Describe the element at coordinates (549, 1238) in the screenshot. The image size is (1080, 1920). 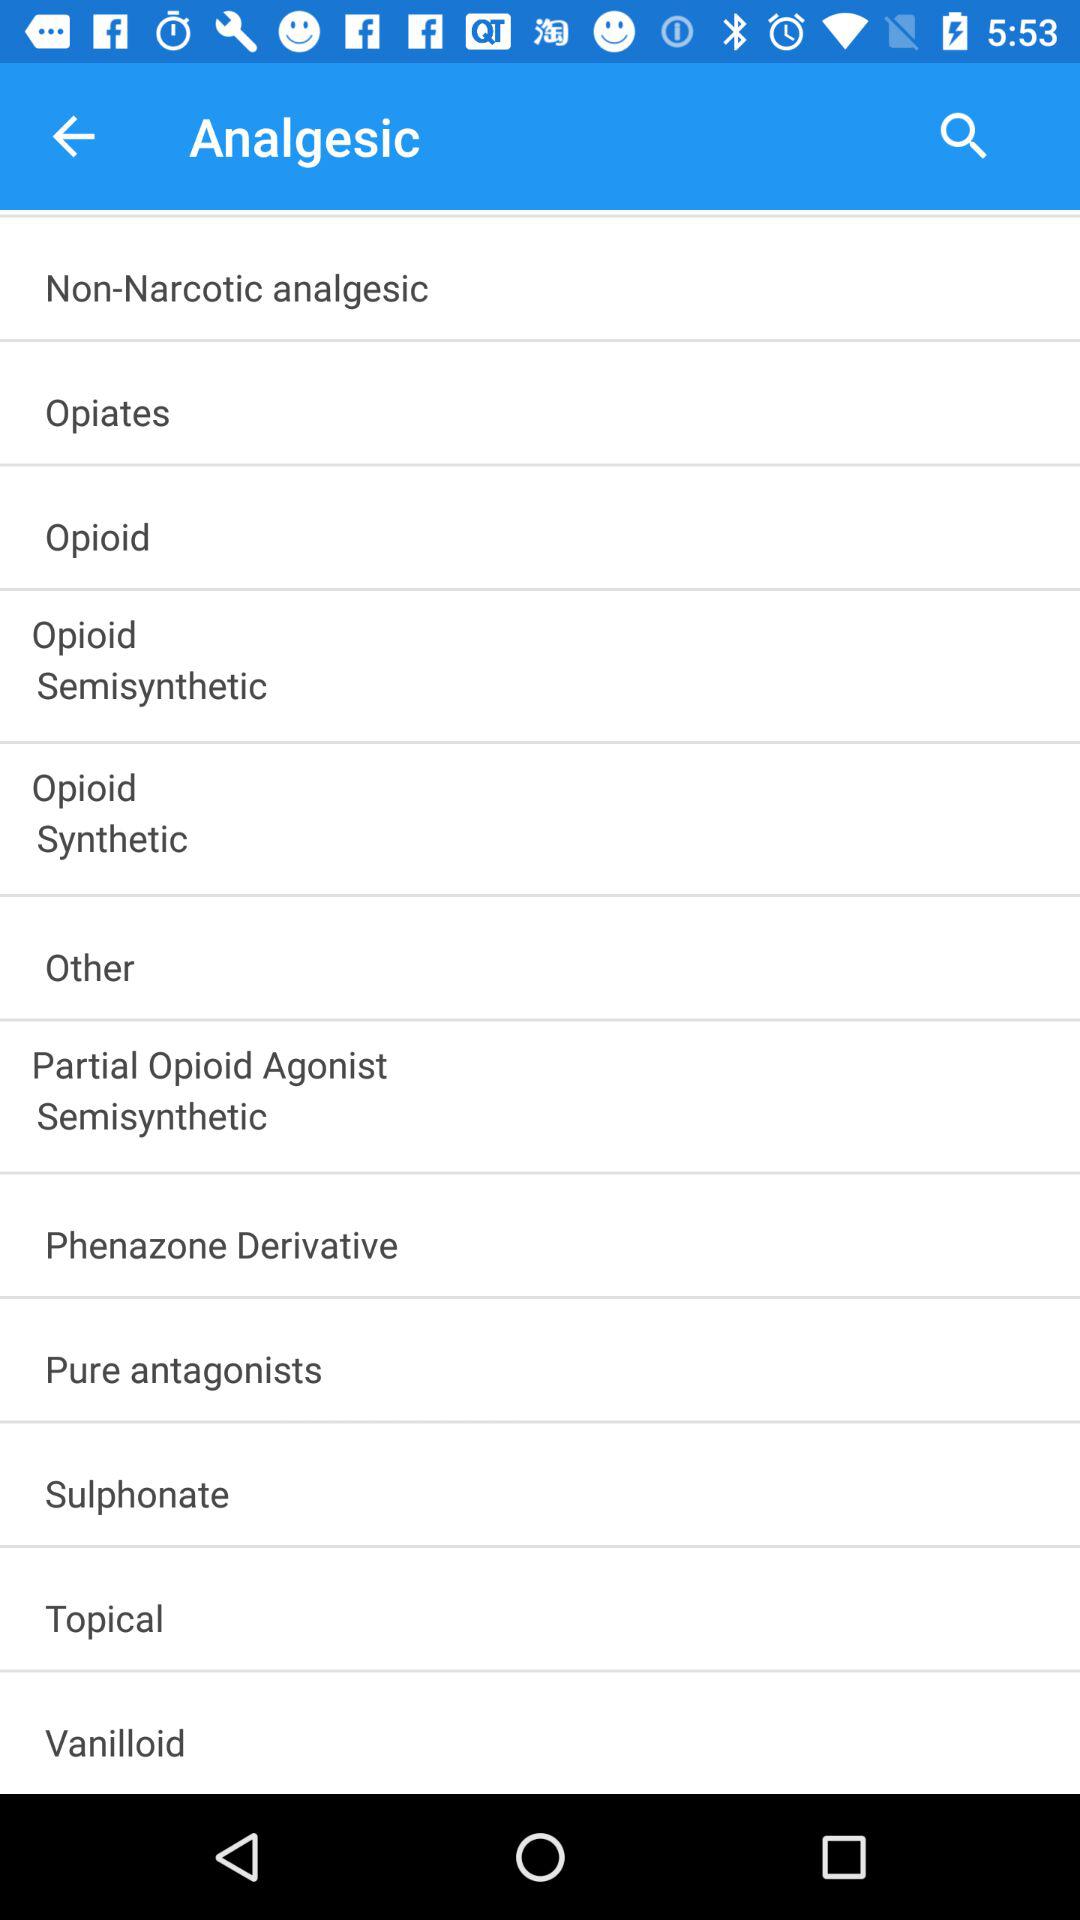
I see `scroll until the phenazone derivative` at that location.